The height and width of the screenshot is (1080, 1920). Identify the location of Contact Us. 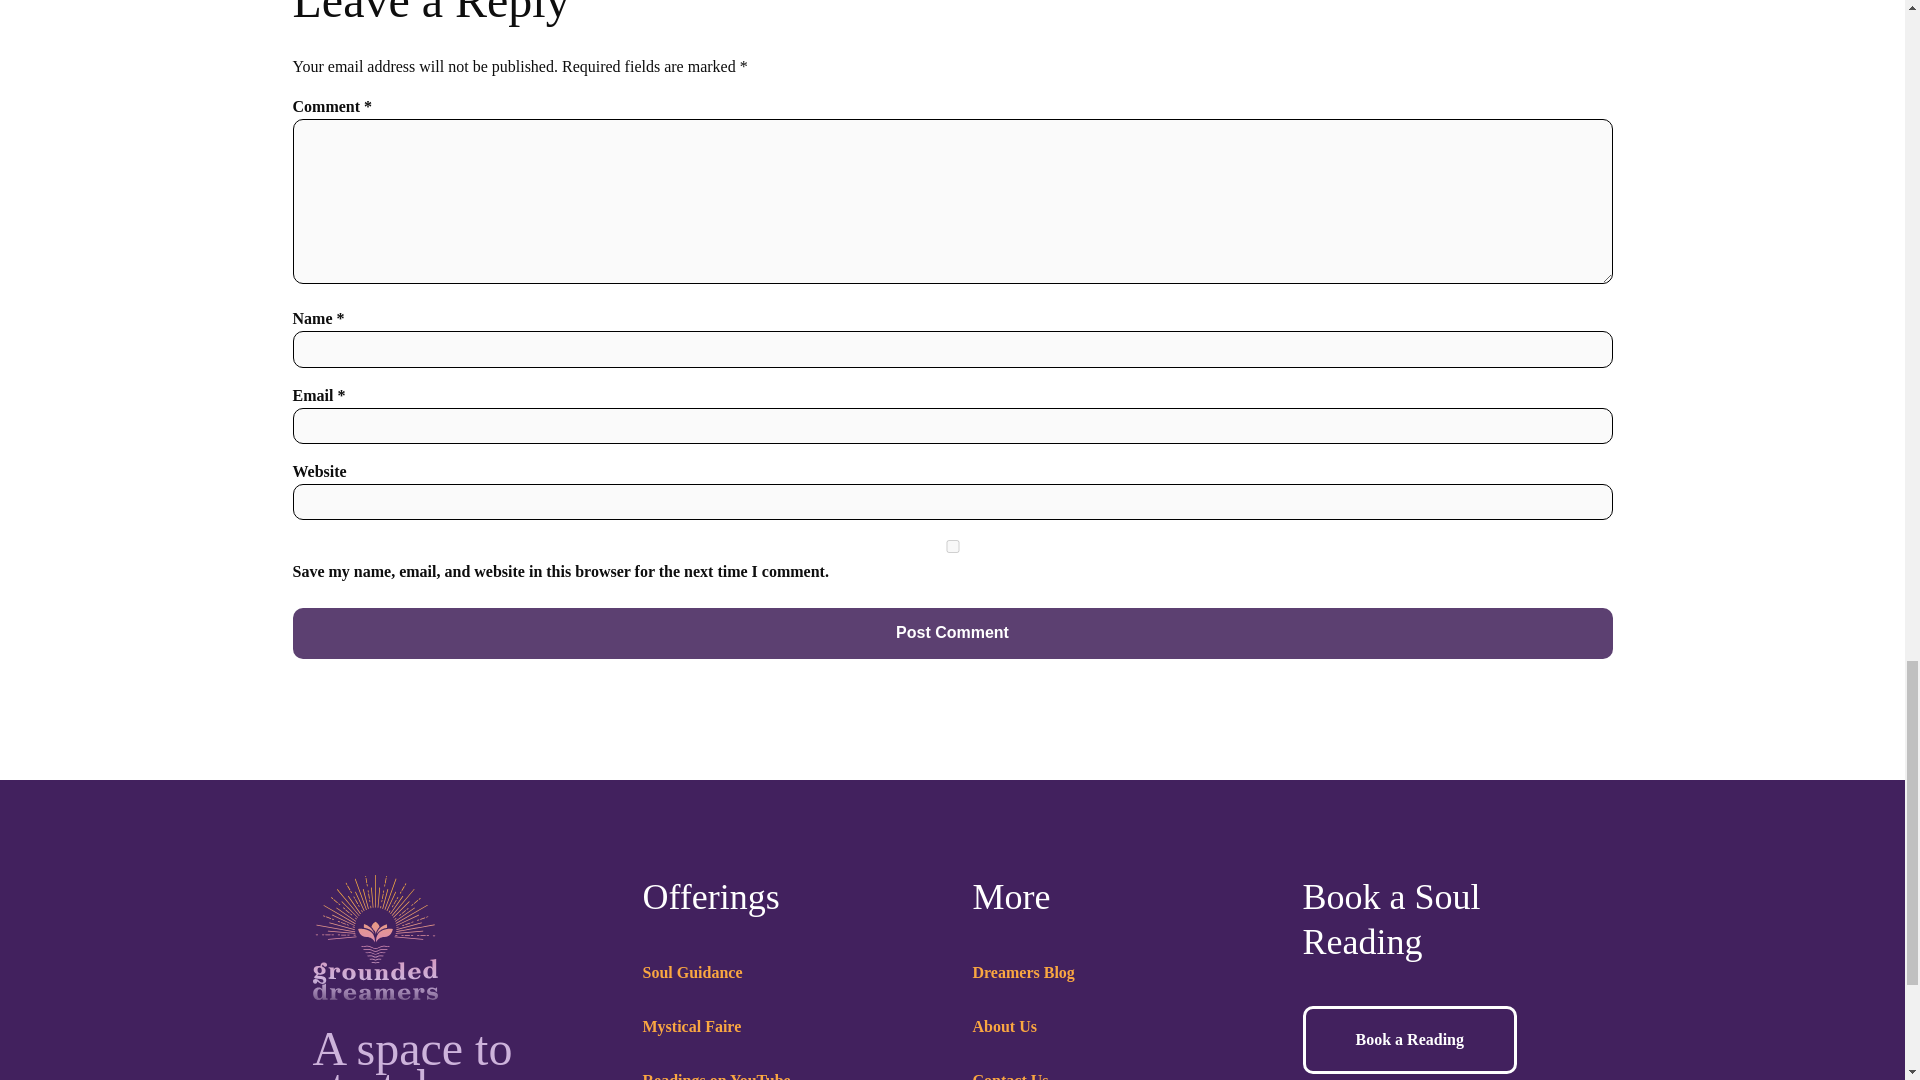
(1010, 1074).